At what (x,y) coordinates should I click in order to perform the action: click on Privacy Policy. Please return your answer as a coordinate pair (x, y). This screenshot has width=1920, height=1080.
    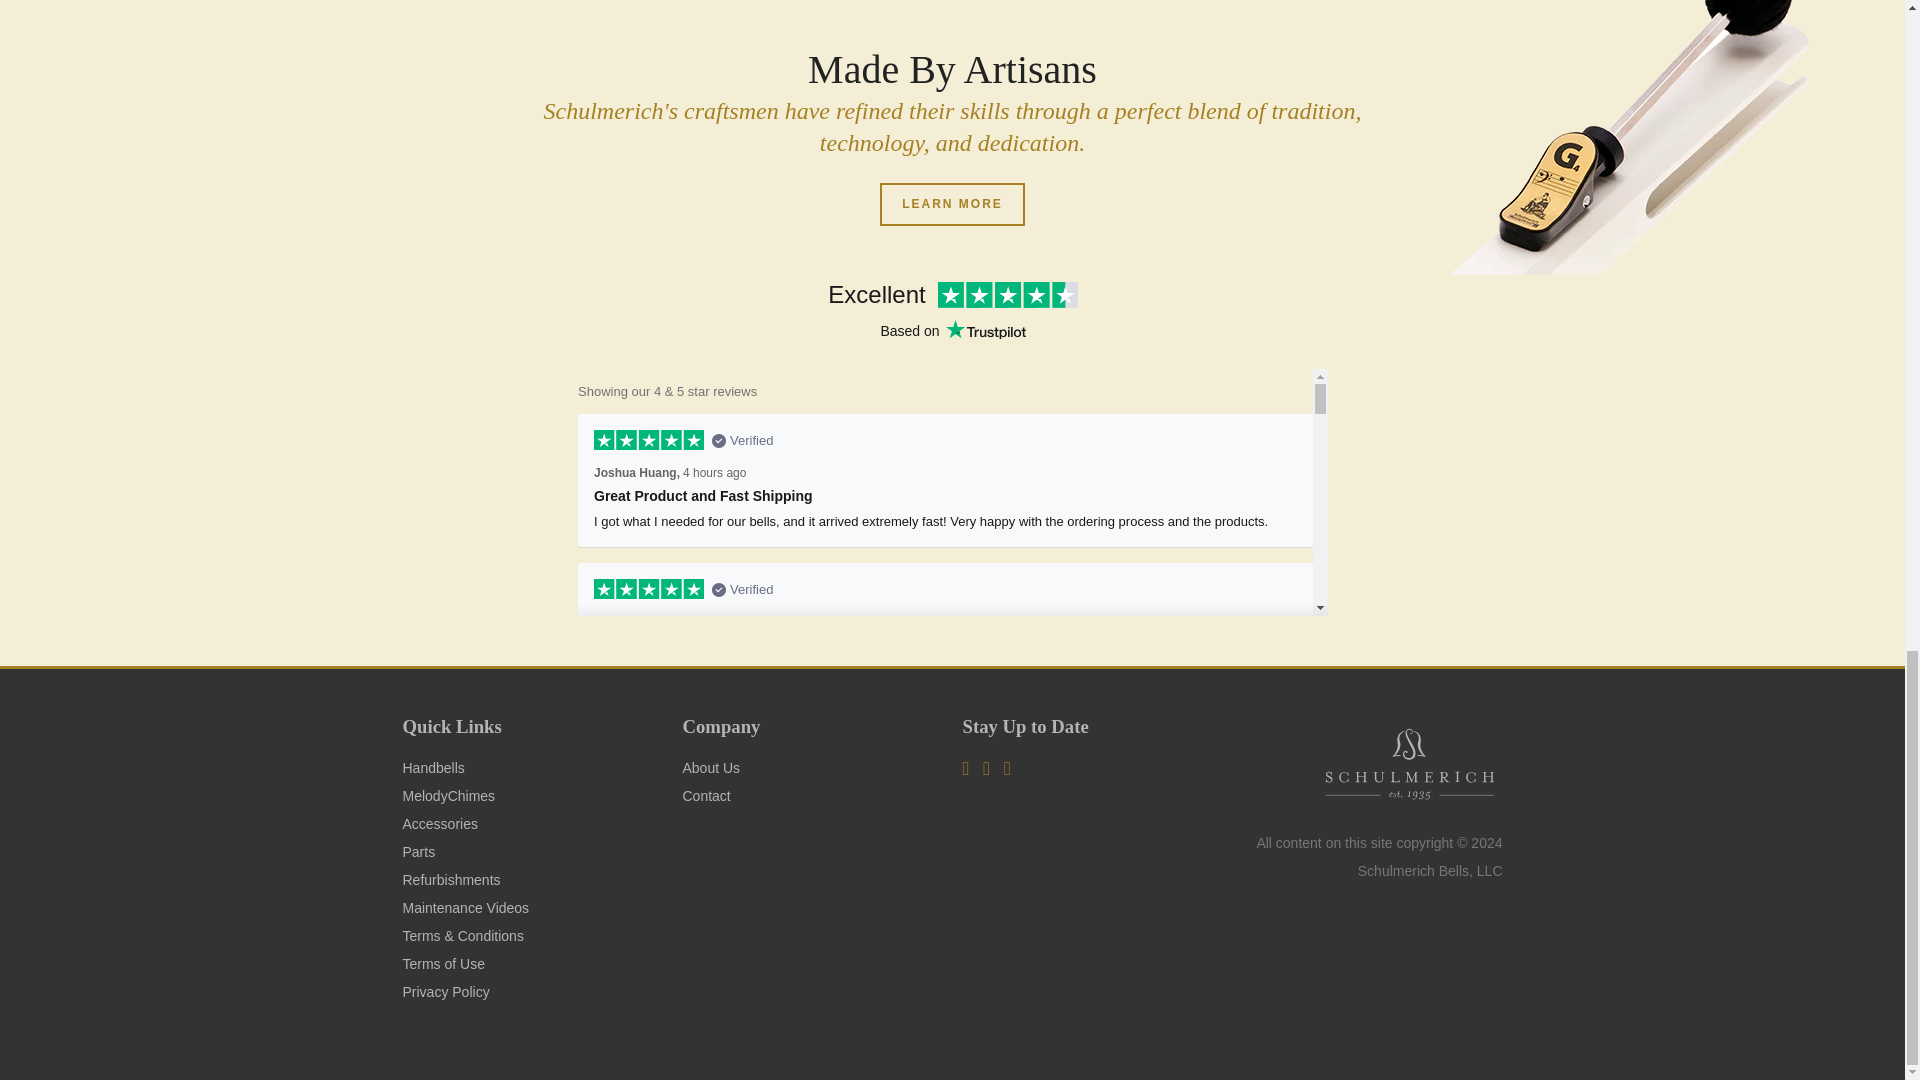
    Looking at the image, I should click on (445, 992).